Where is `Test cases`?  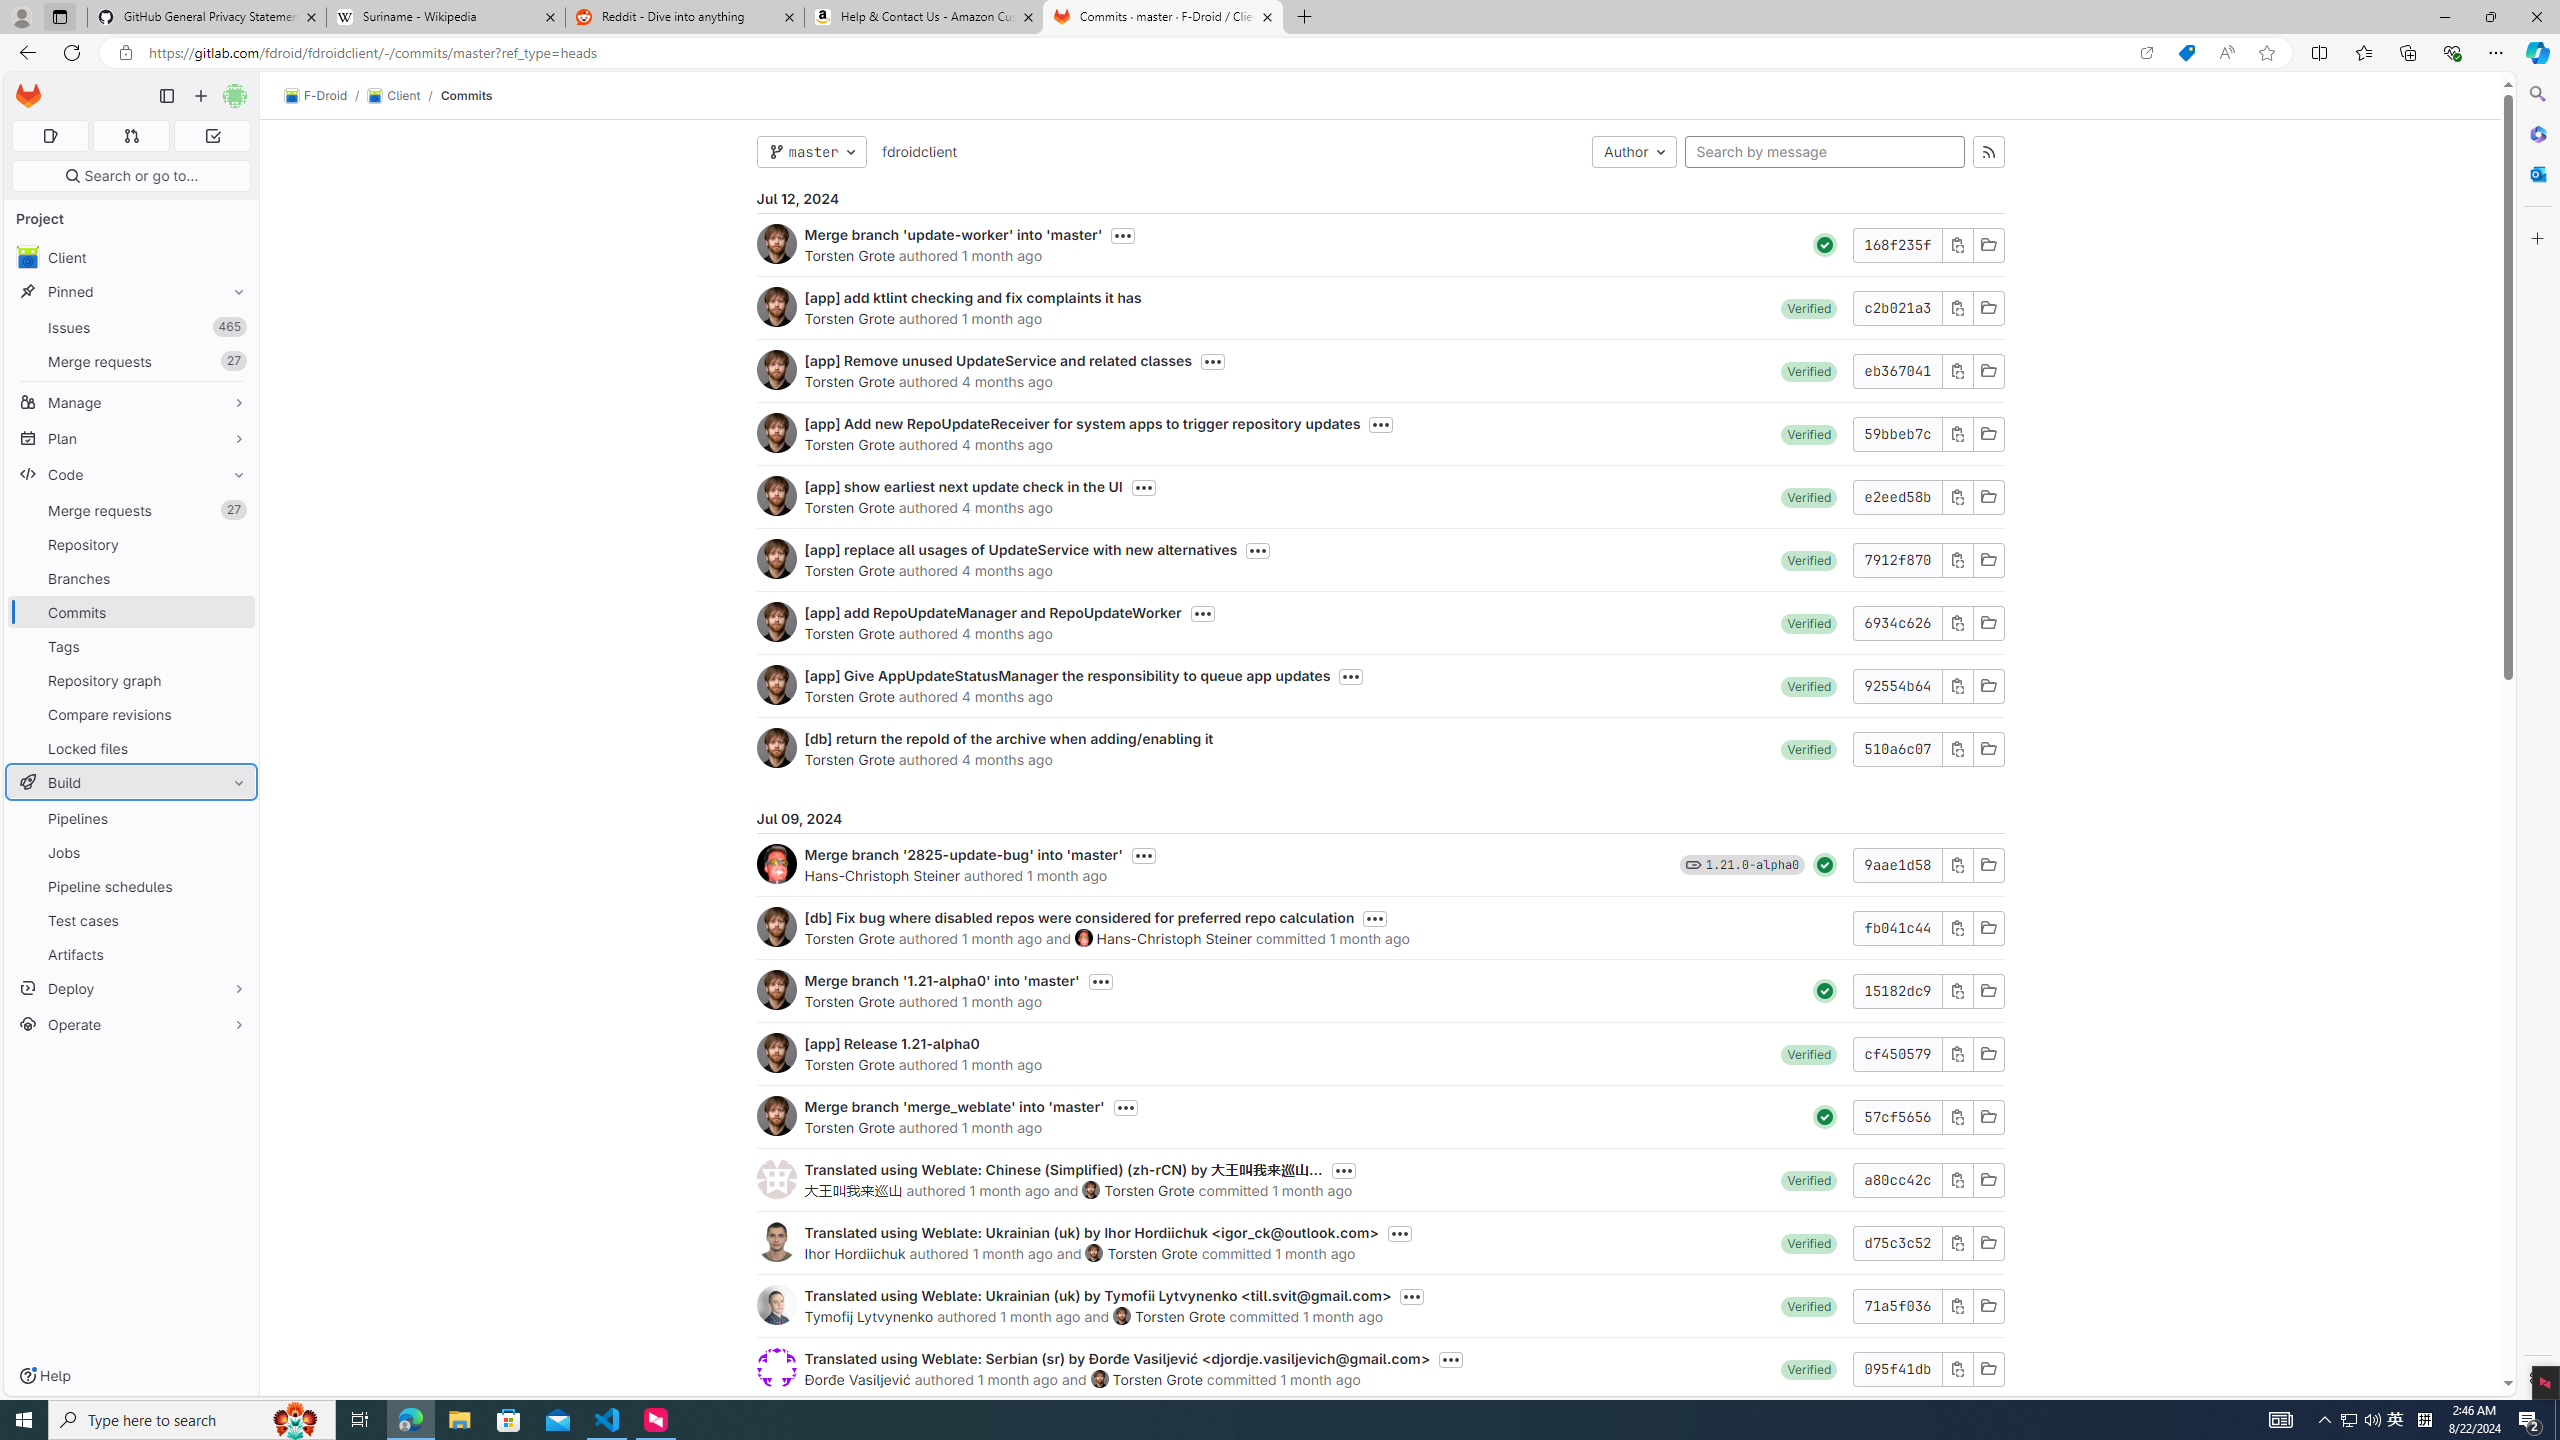 Test cases is located at coordinates (132, 920).